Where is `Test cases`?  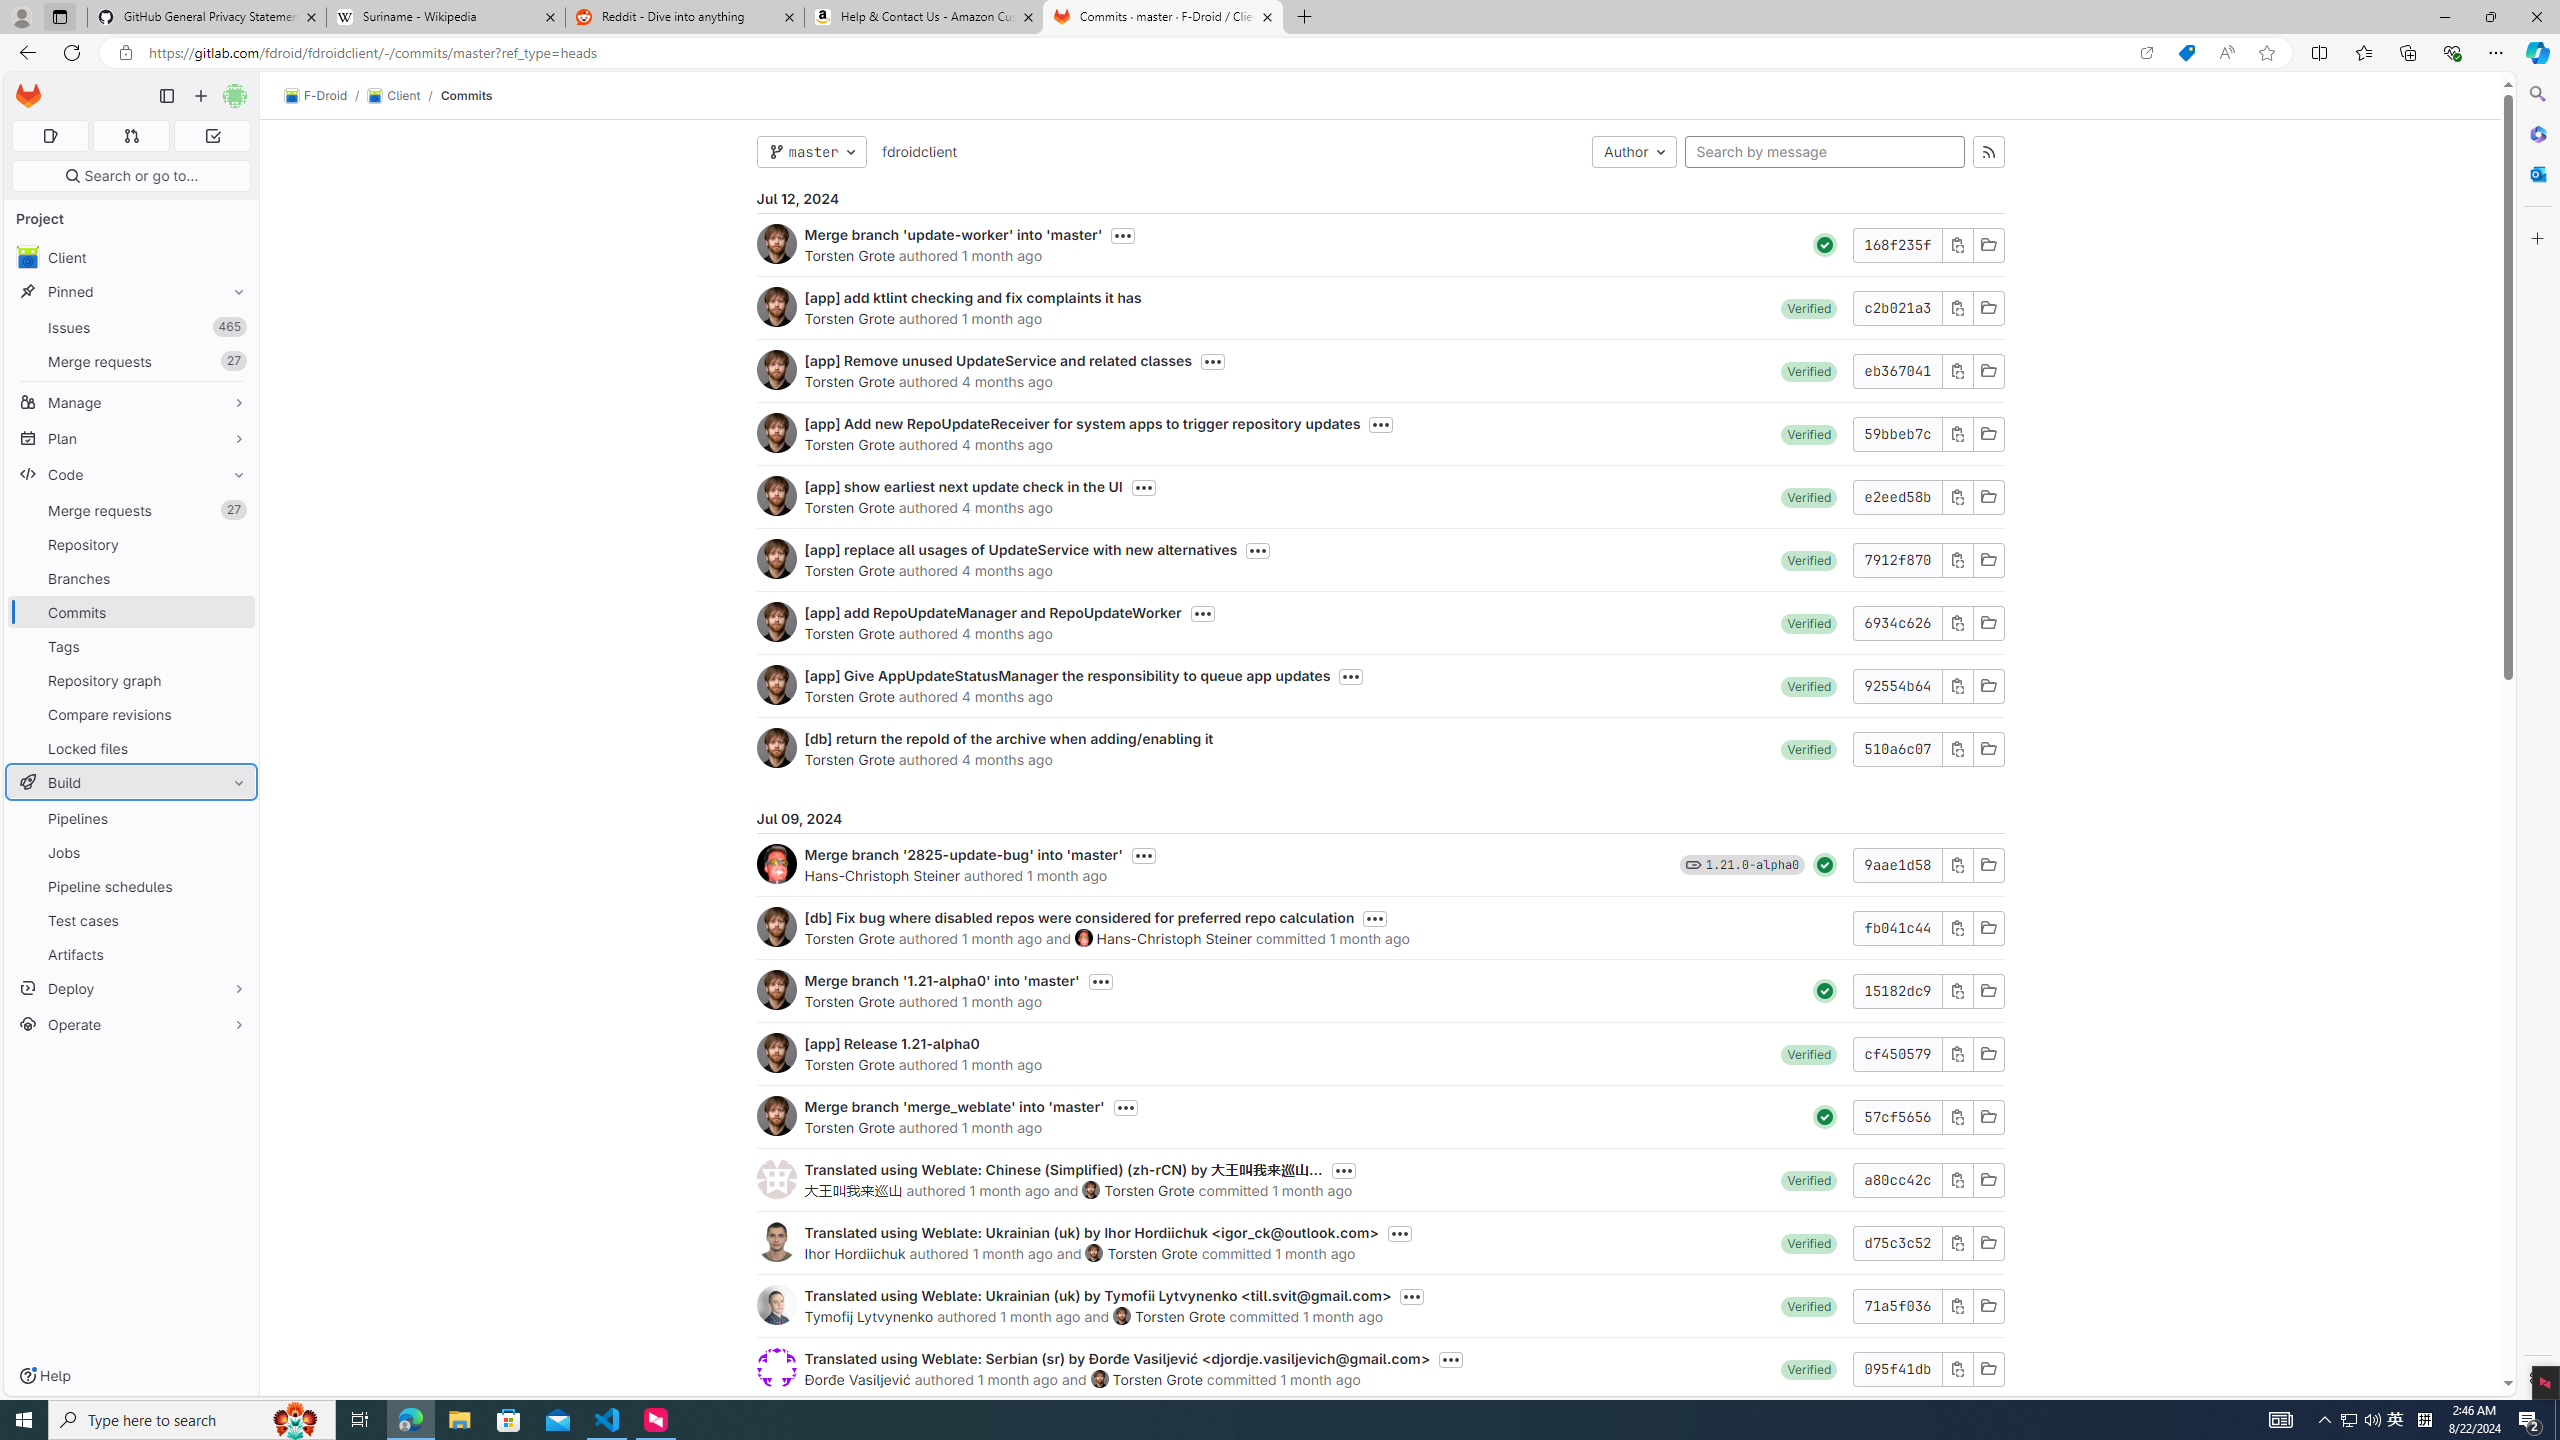 Test cases is located at coordinates (132, 920).